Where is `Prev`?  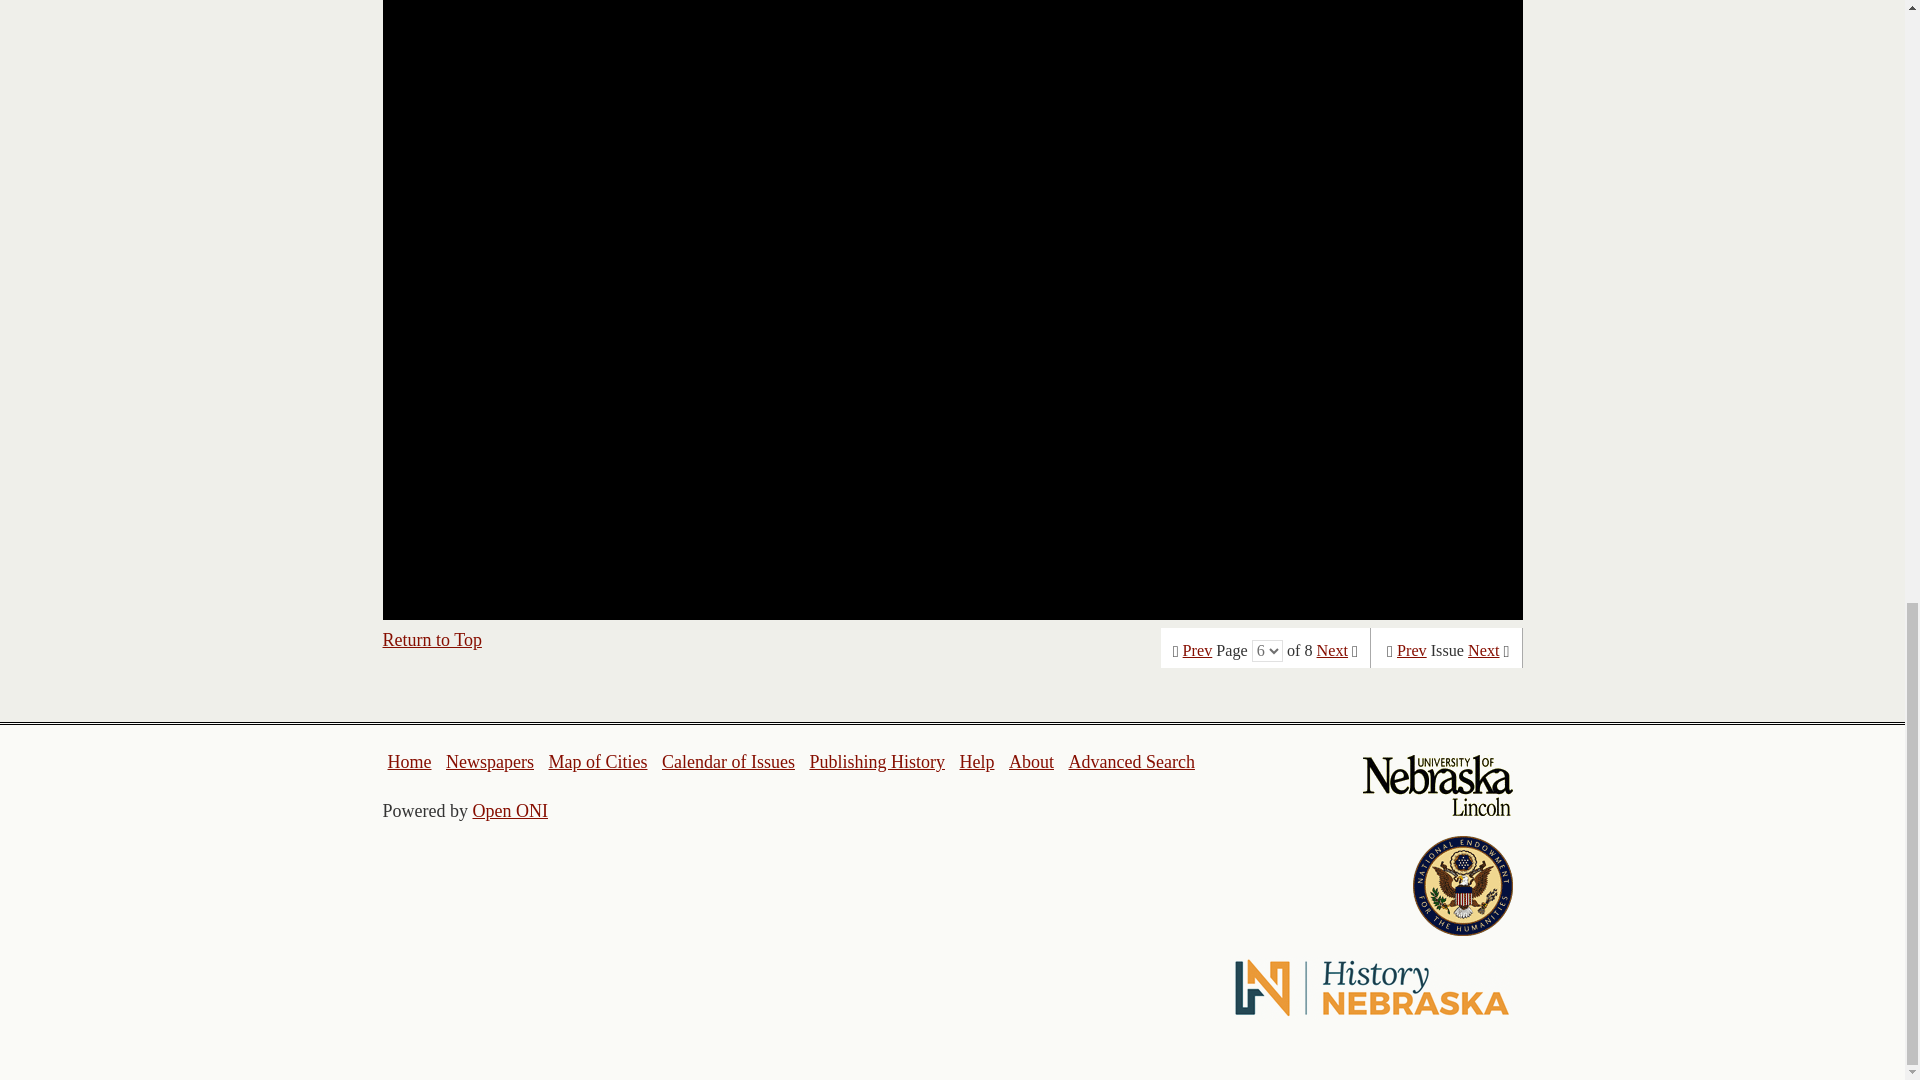
Prev is located at coordinates (1412, 650).